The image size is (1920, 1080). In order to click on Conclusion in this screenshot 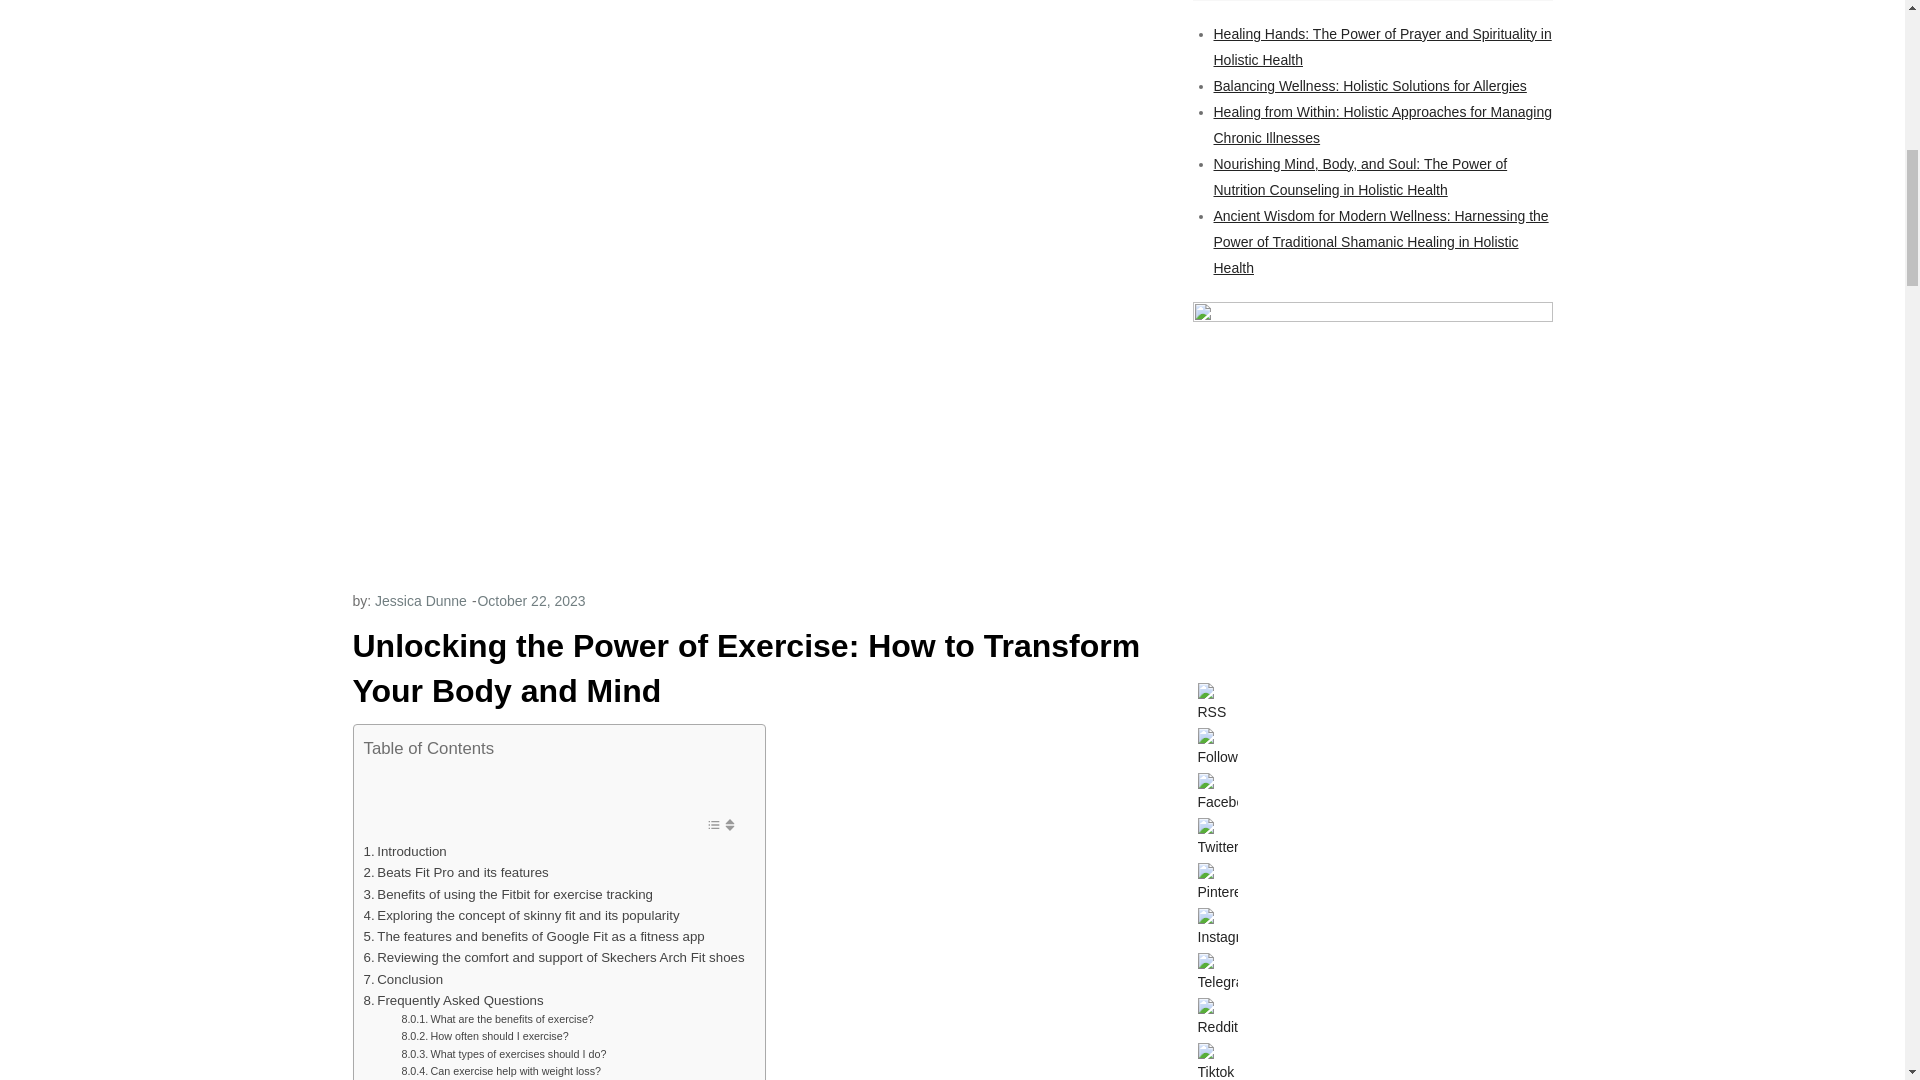, I will do `click(404, 979)`.